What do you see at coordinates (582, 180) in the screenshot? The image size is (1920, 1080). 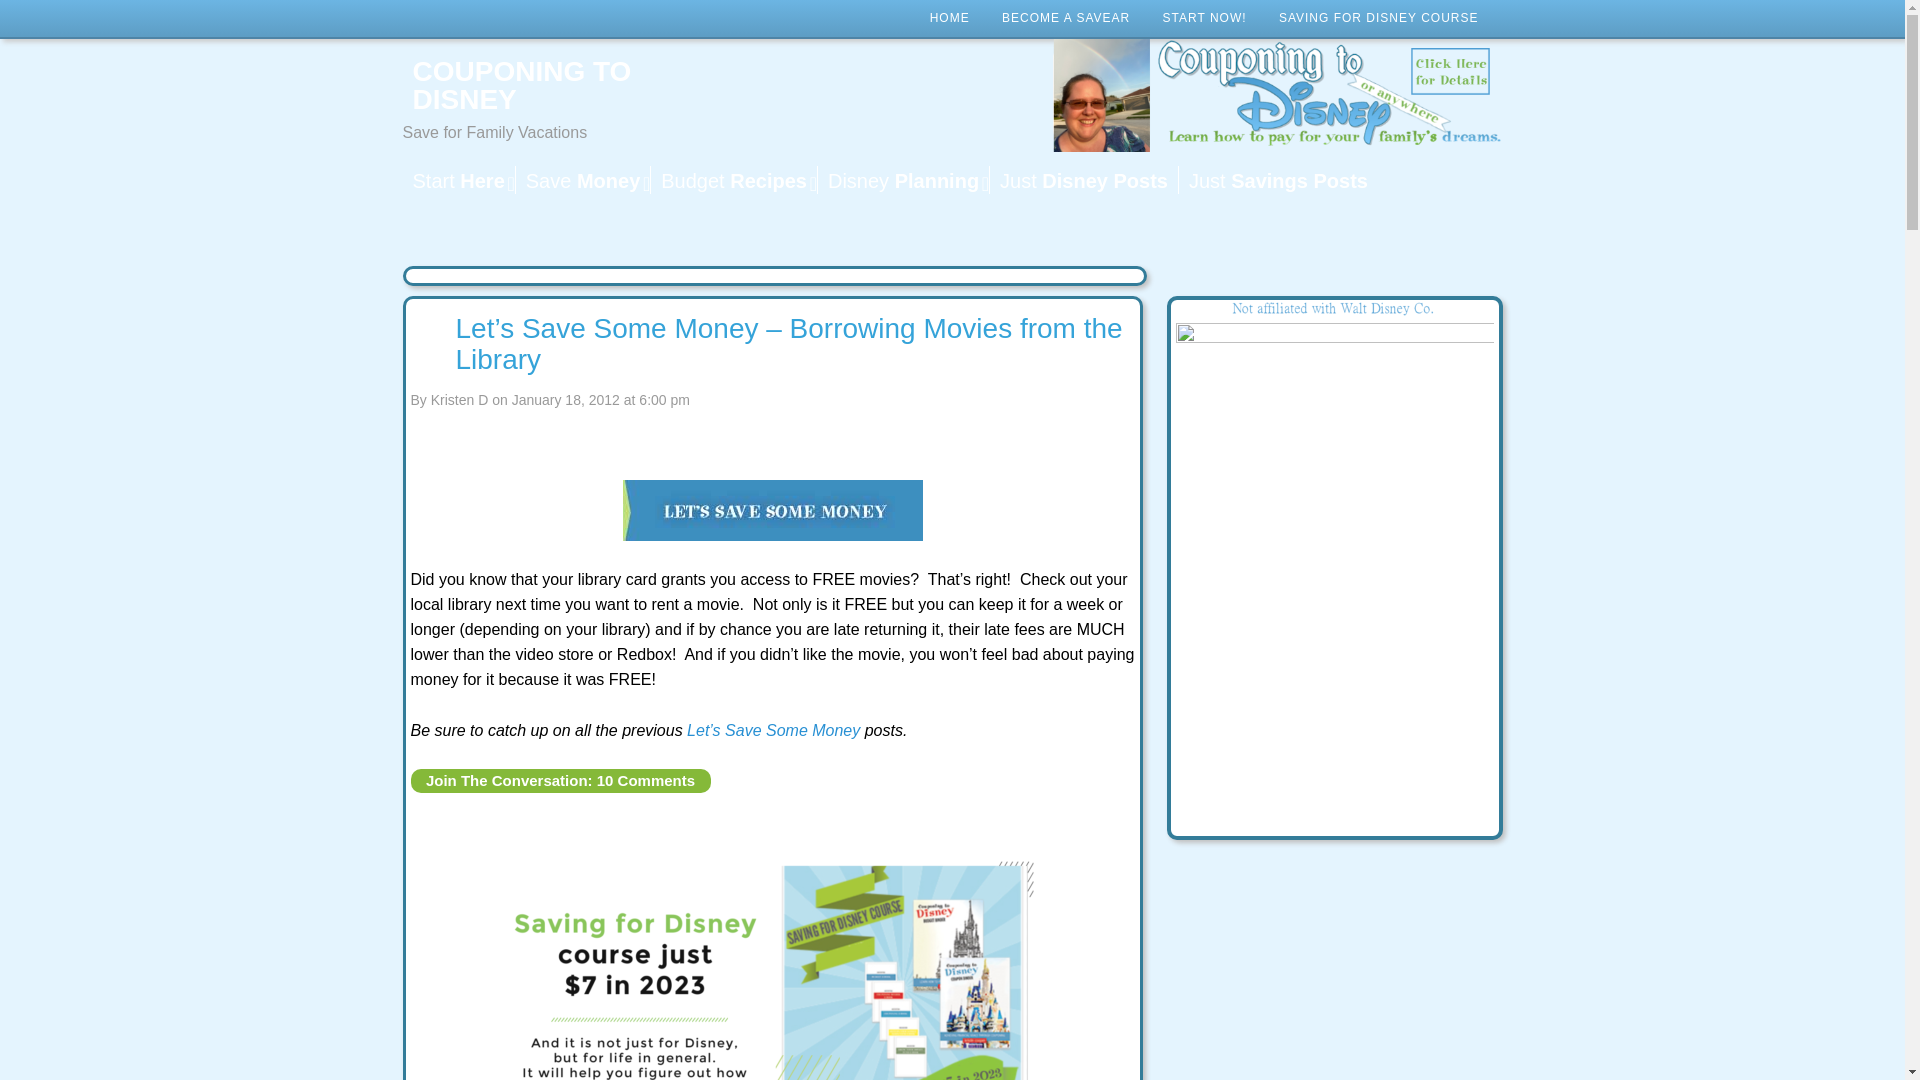 I see `money` at bounding box center [582, 180].